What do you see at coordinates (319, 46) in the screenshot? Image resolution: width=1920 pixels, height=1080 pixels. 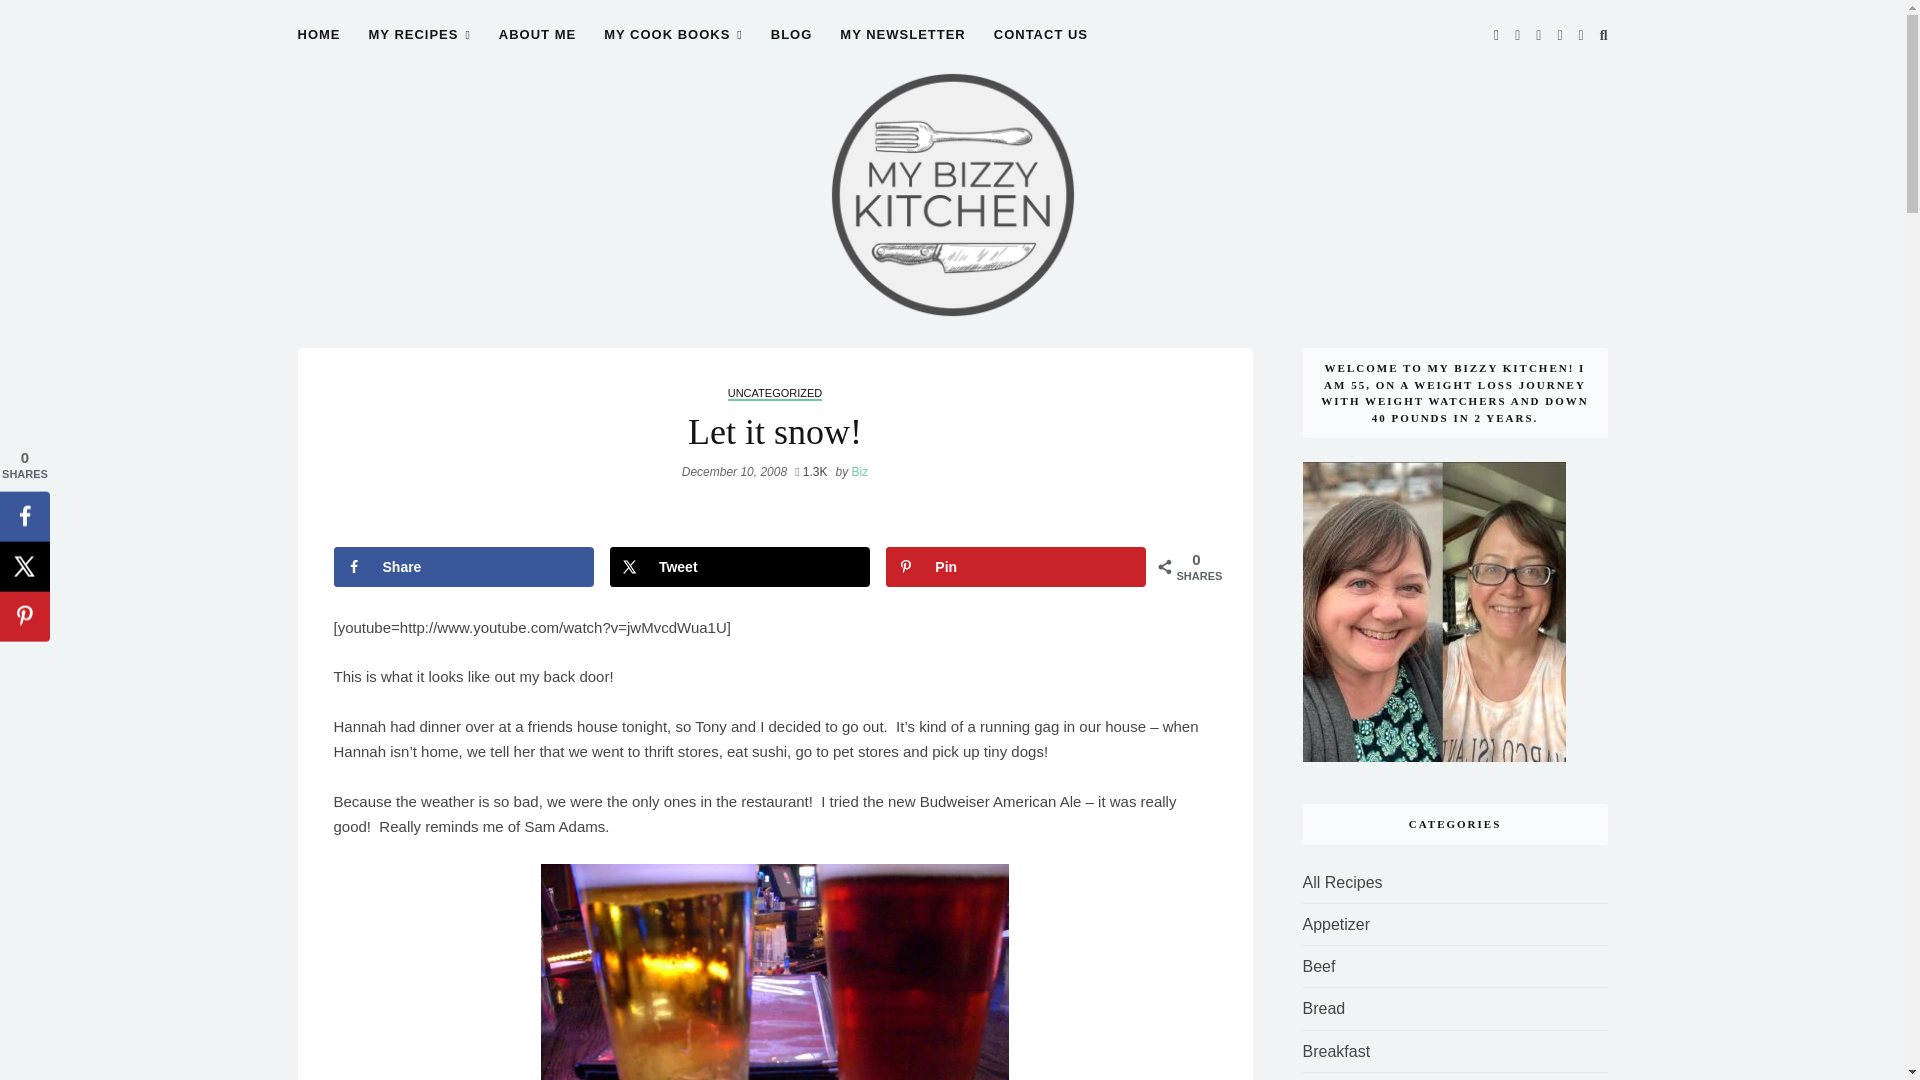 I see `HOME` at bounding box center [319, 46].